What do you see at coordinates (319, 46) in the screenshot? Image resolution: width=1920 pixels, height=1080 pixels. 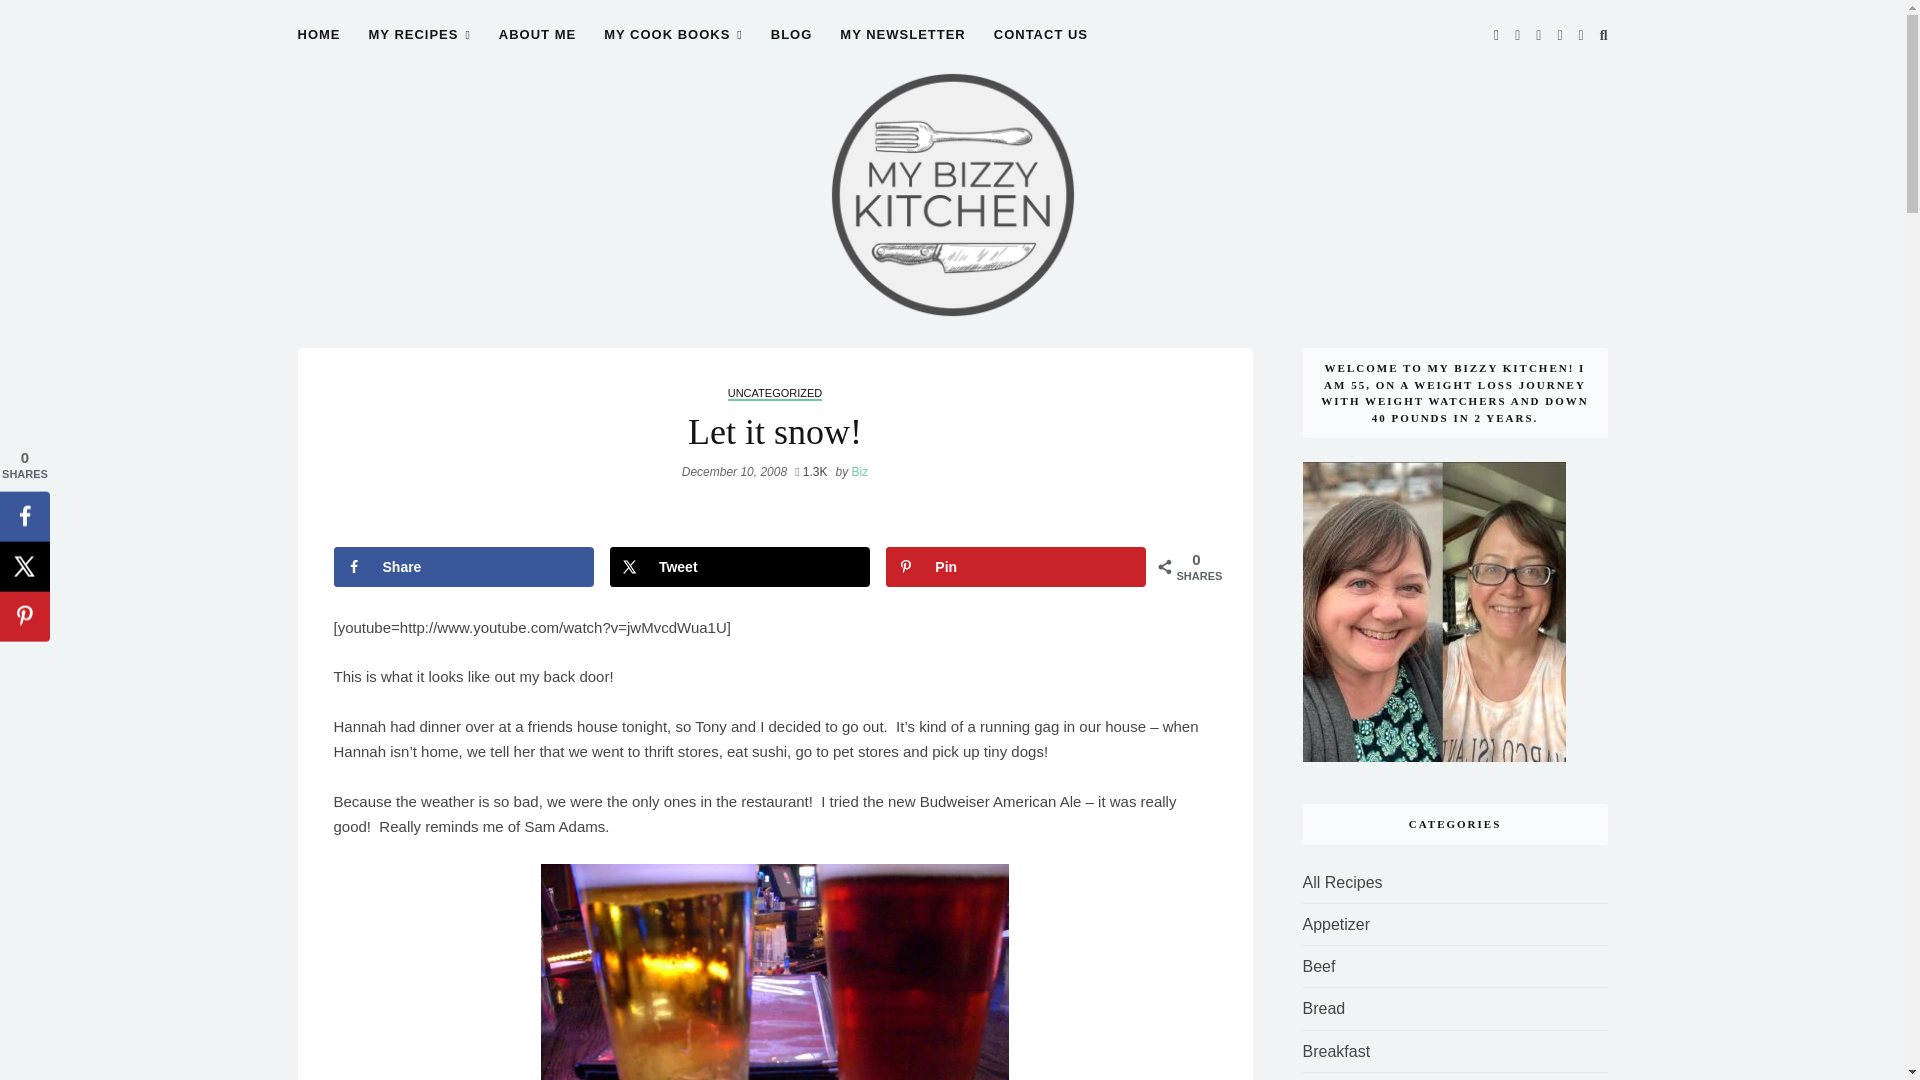 I see `HOME` at bounding box center [319, 46].